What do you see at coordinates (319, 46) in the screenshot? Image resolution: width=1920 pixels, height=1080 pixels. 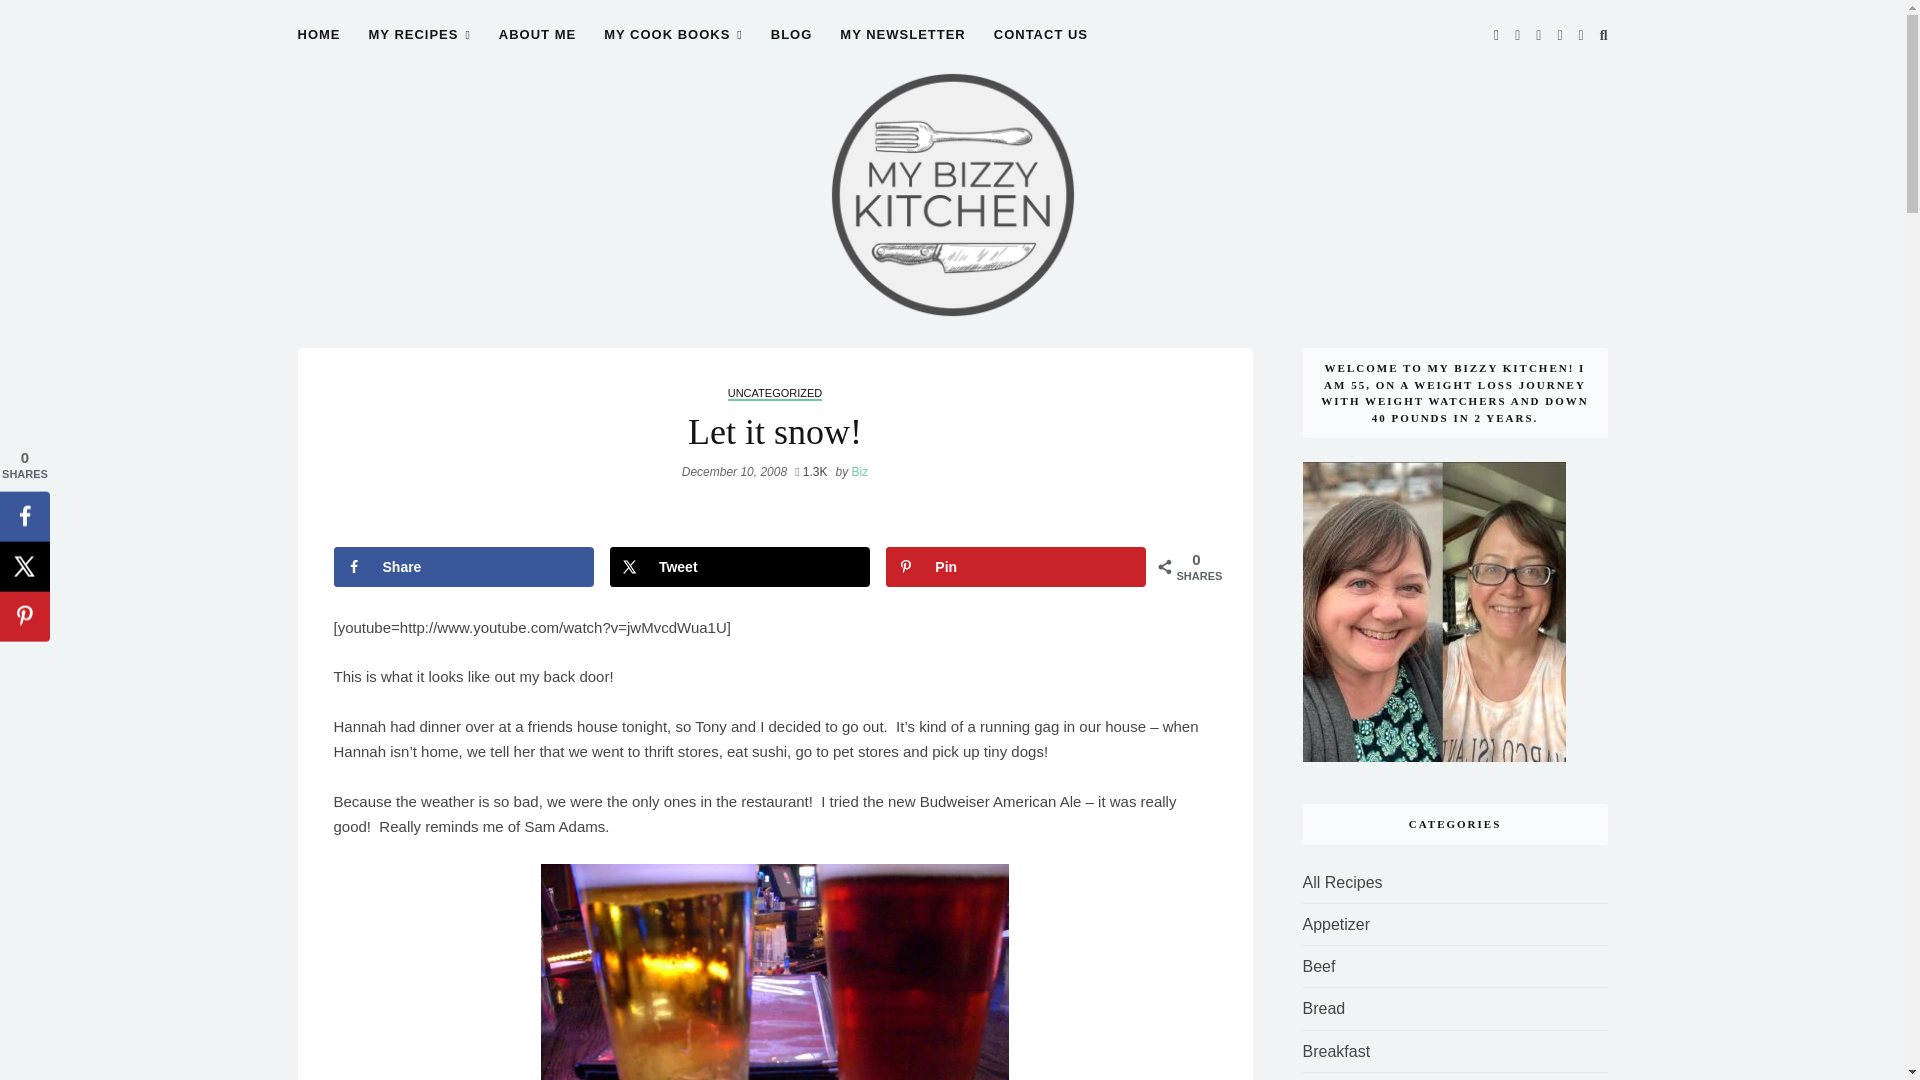 I see `HOME` at bounding box center [319, 46].